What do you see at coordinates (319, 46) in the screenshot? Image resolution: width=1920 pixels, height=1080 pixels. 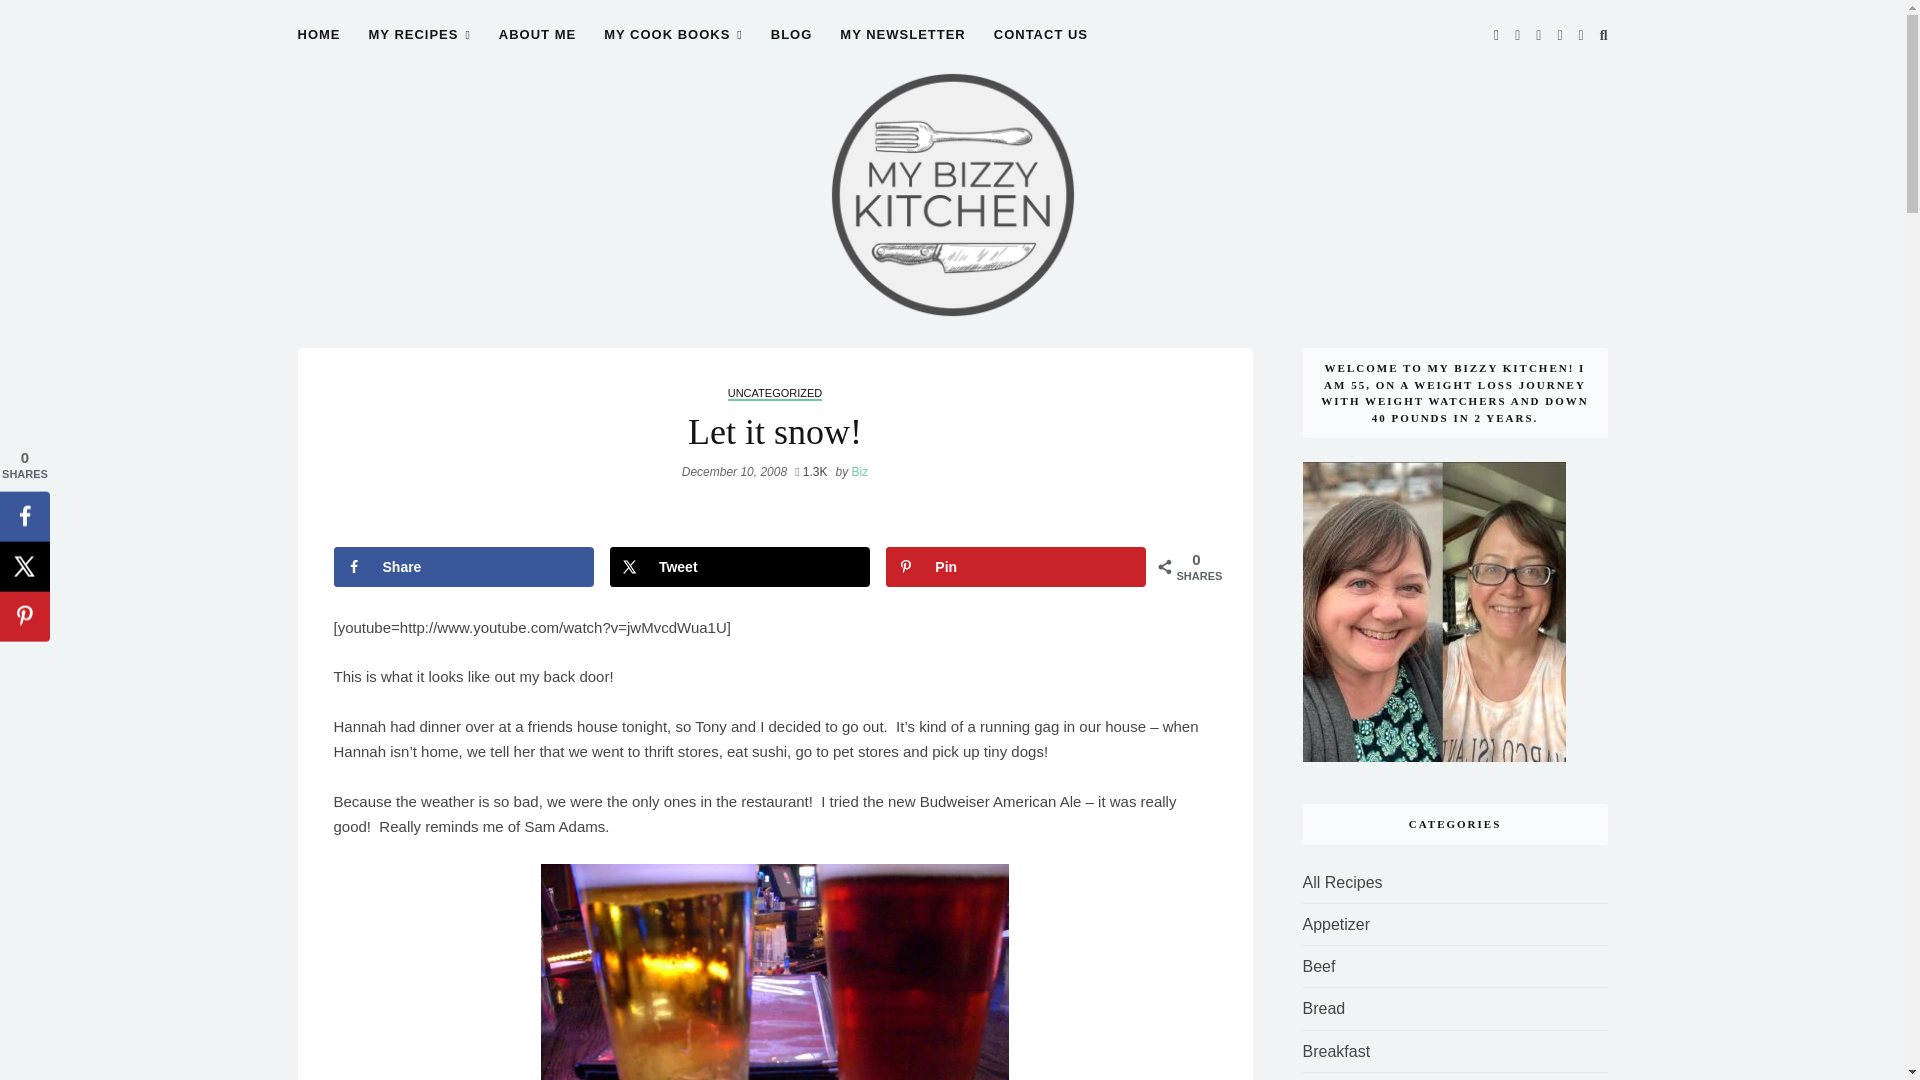 I see `HOME` at bounding box center [319, 46].